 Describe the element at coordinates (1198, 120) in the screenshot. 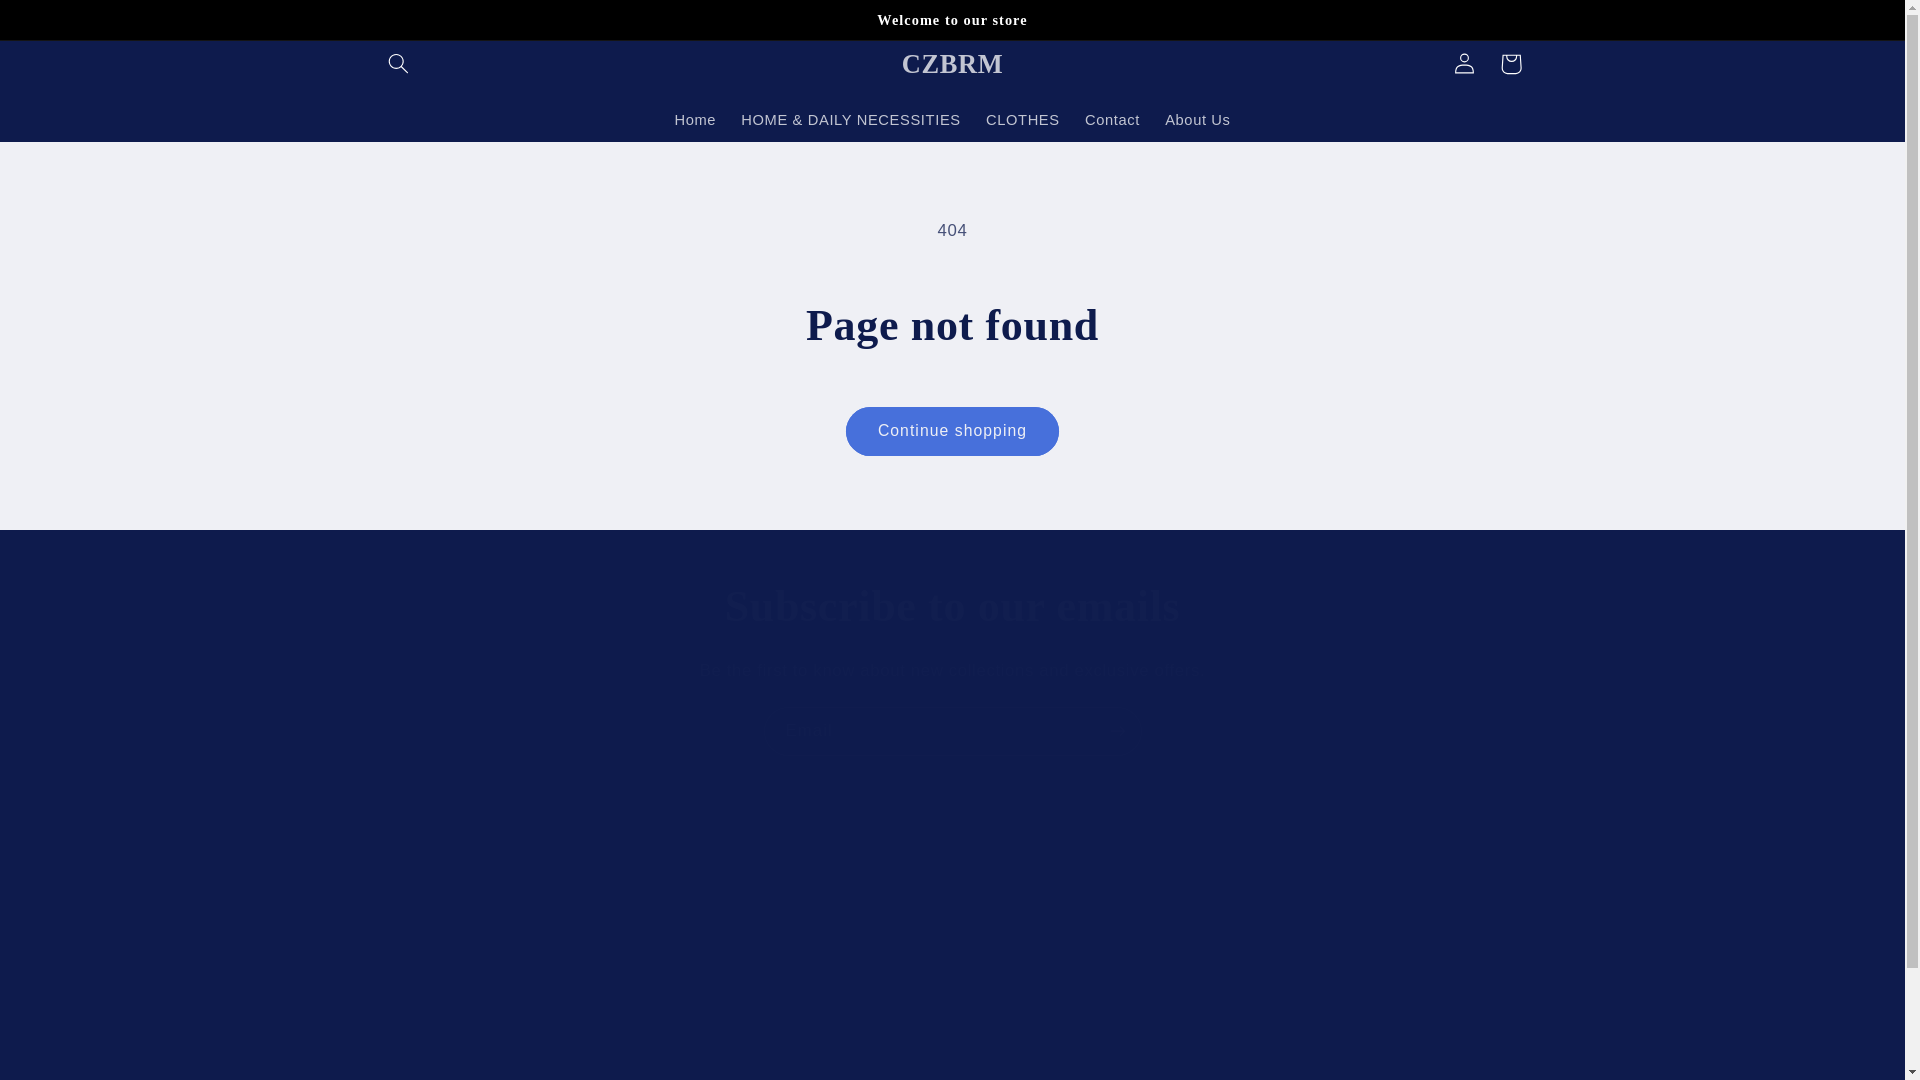

I see `Email` at that location.